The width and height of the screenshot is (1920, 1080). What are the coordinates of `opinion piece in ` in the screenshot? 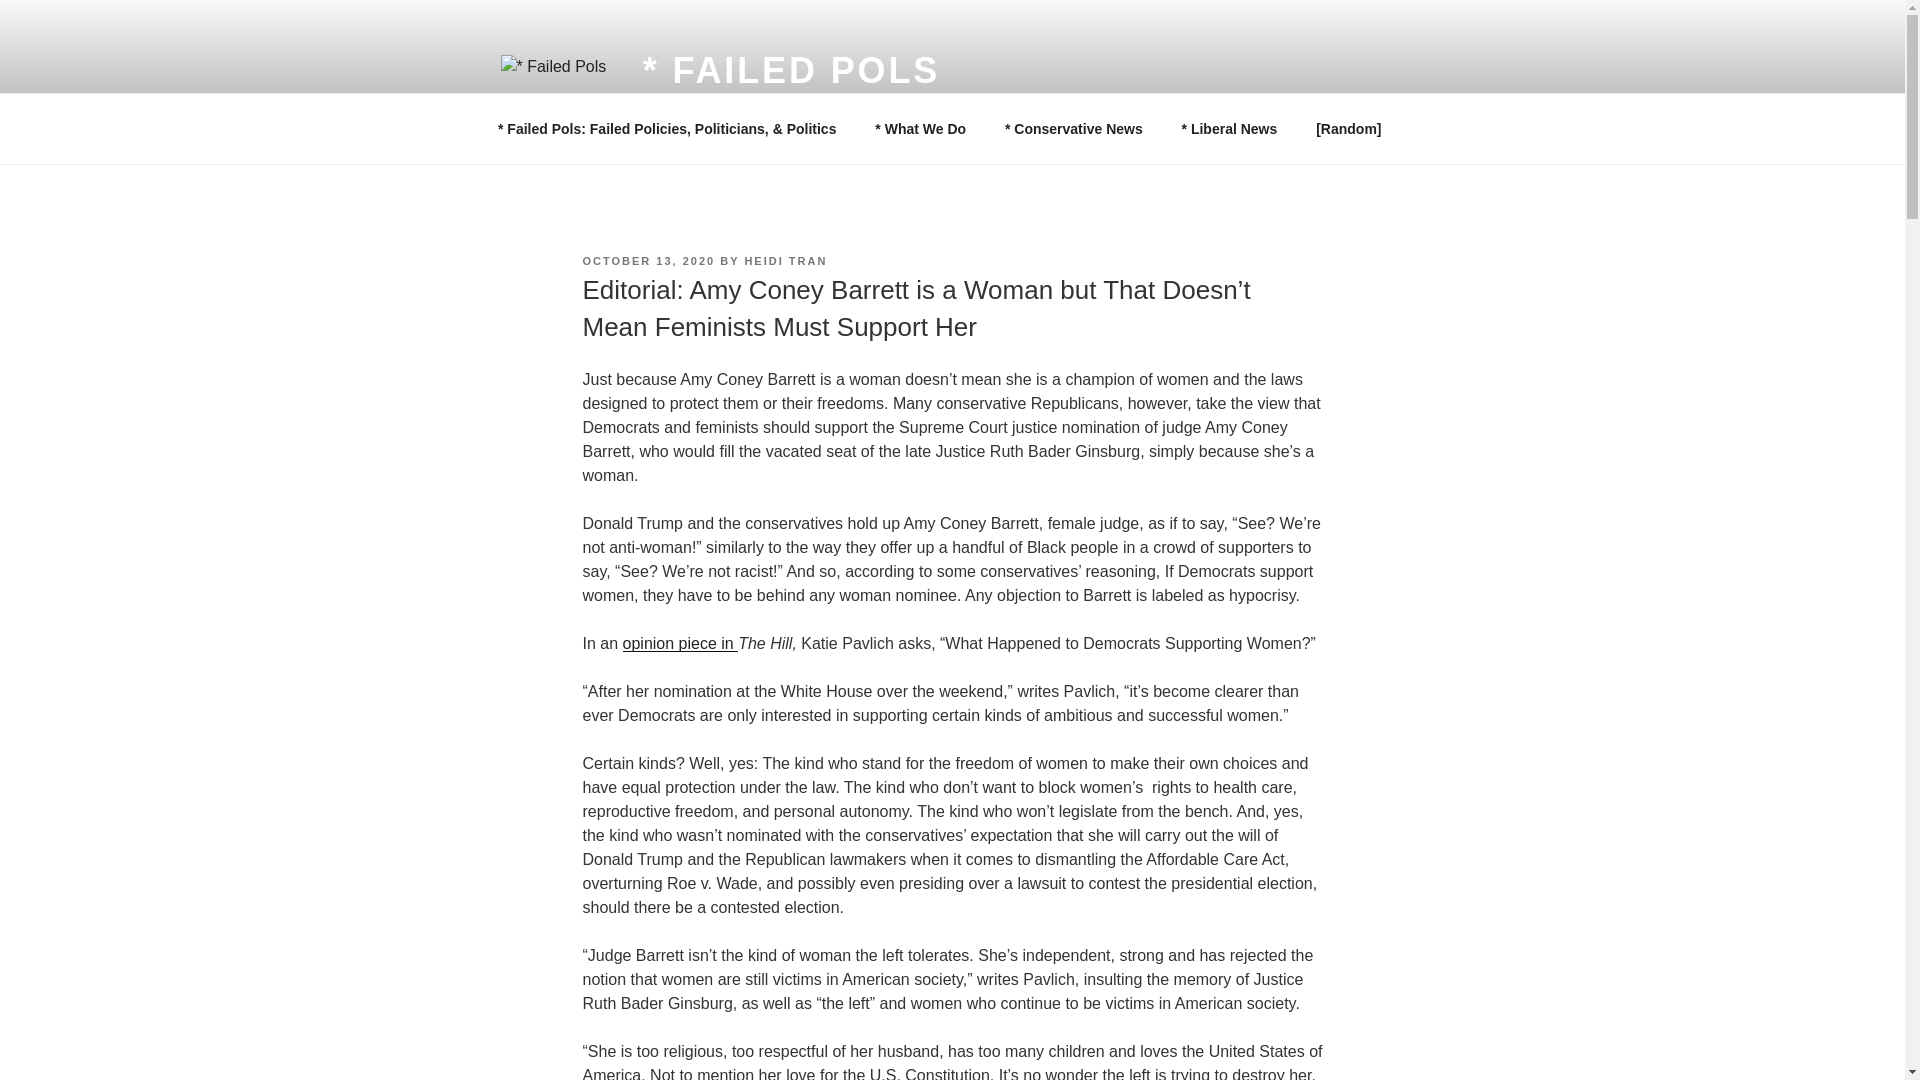 It's located at (680, 644).